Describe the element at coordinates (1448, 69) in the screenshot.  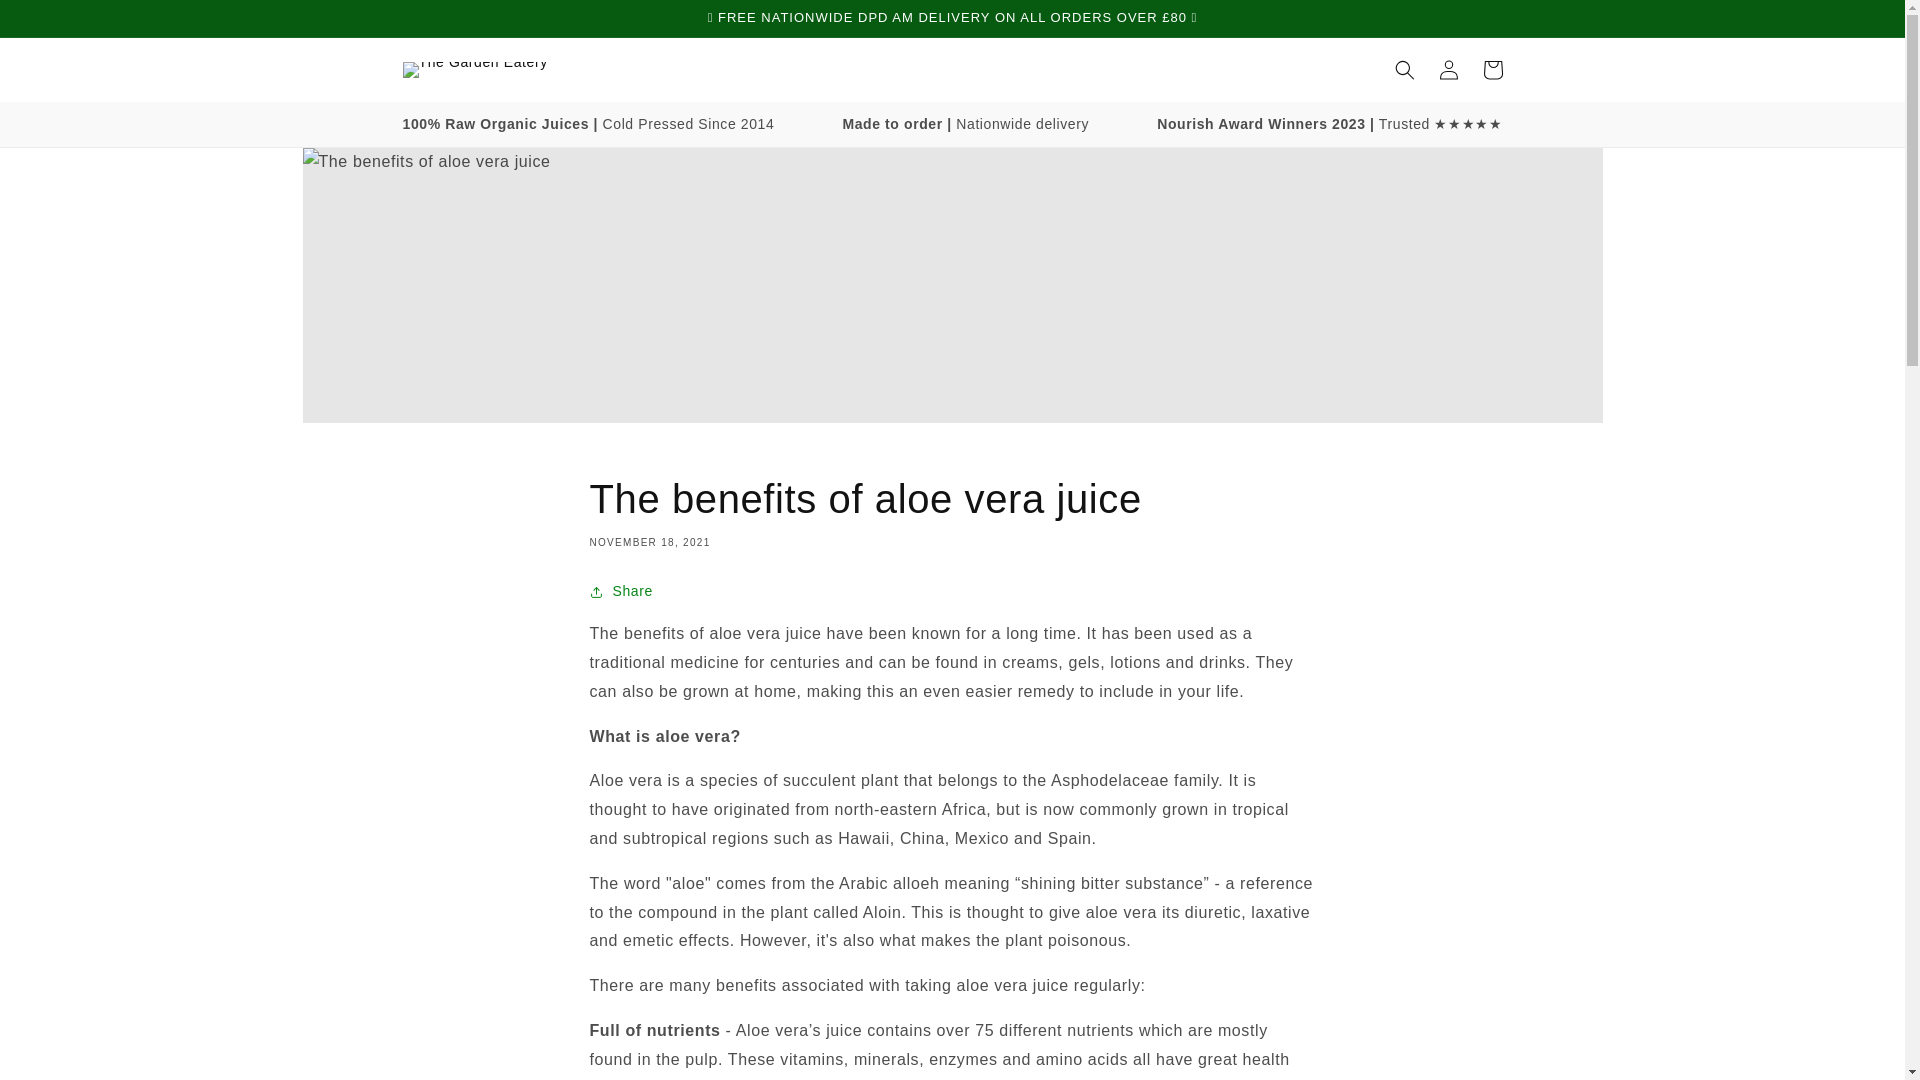
I see `Log in` at that location.